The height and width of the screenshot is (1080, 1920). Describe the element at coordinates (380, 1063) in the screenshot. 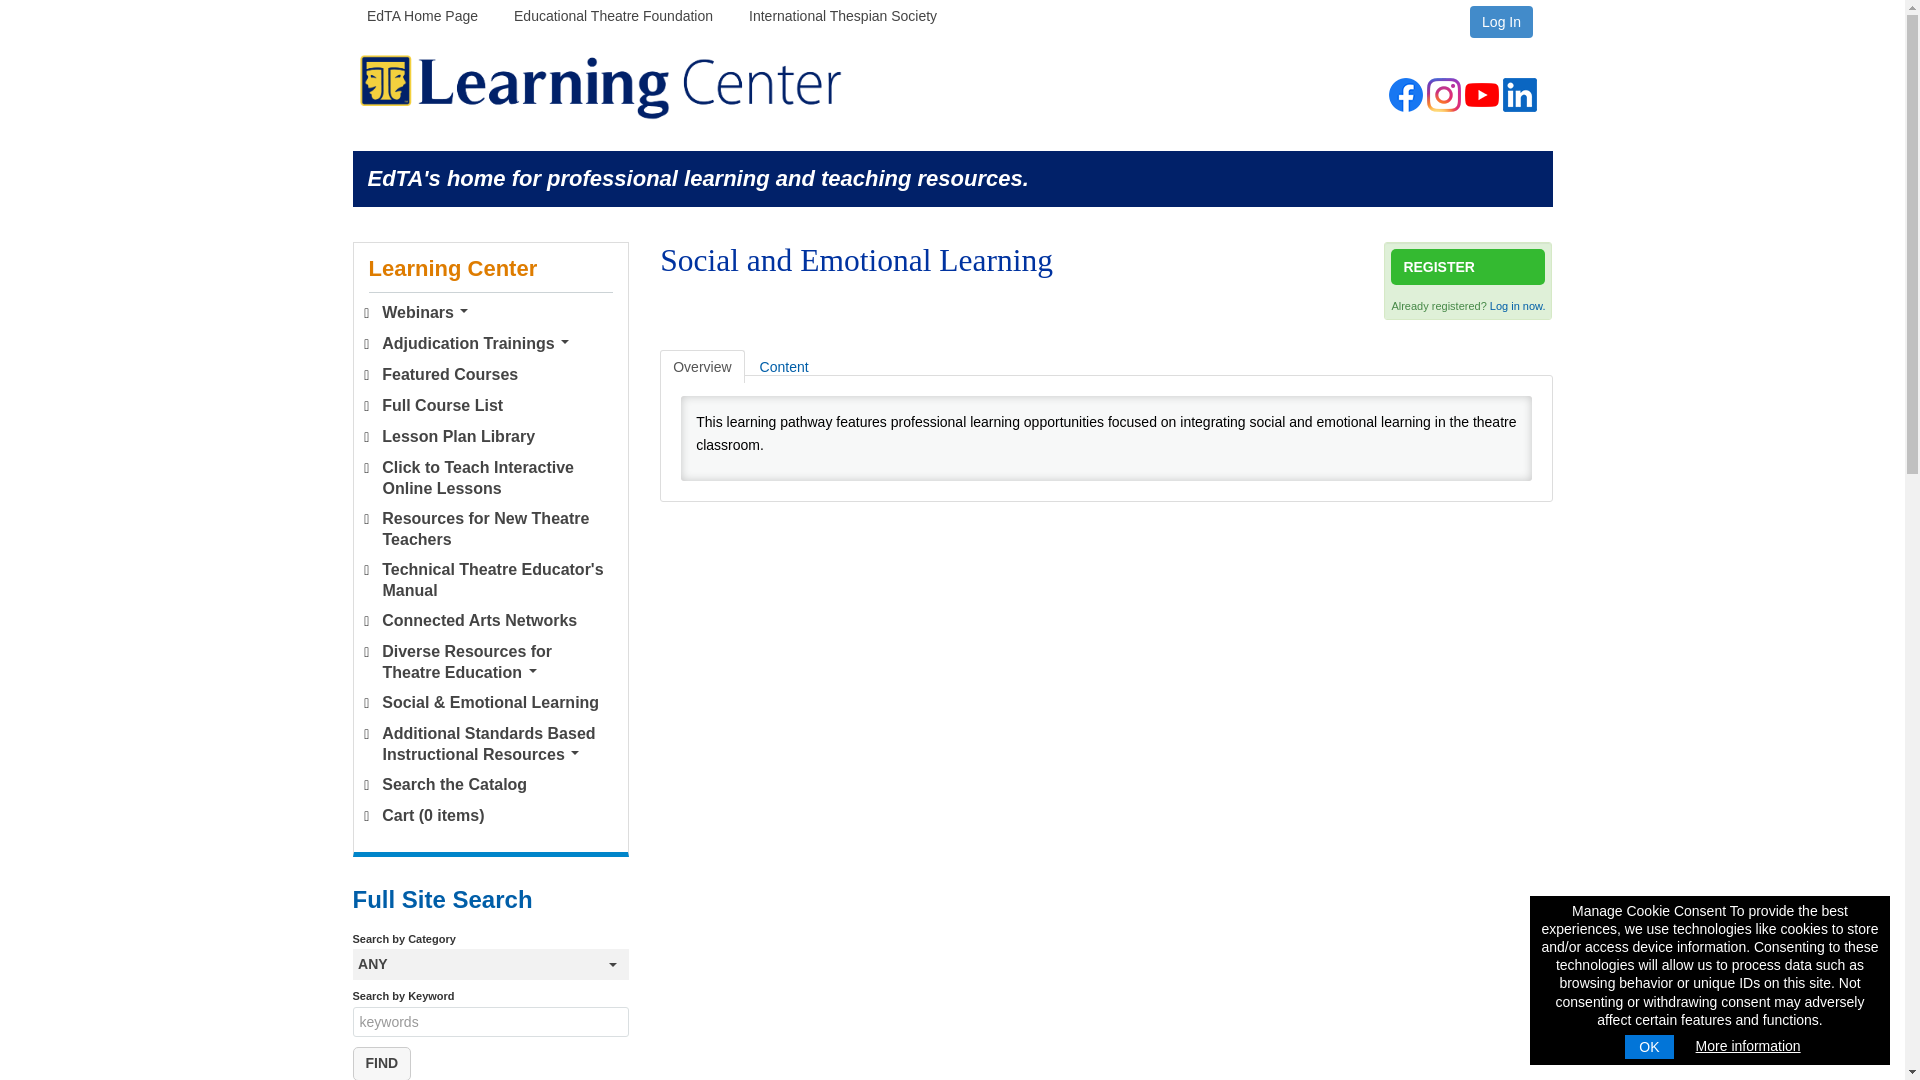

I see `Find` at that location.